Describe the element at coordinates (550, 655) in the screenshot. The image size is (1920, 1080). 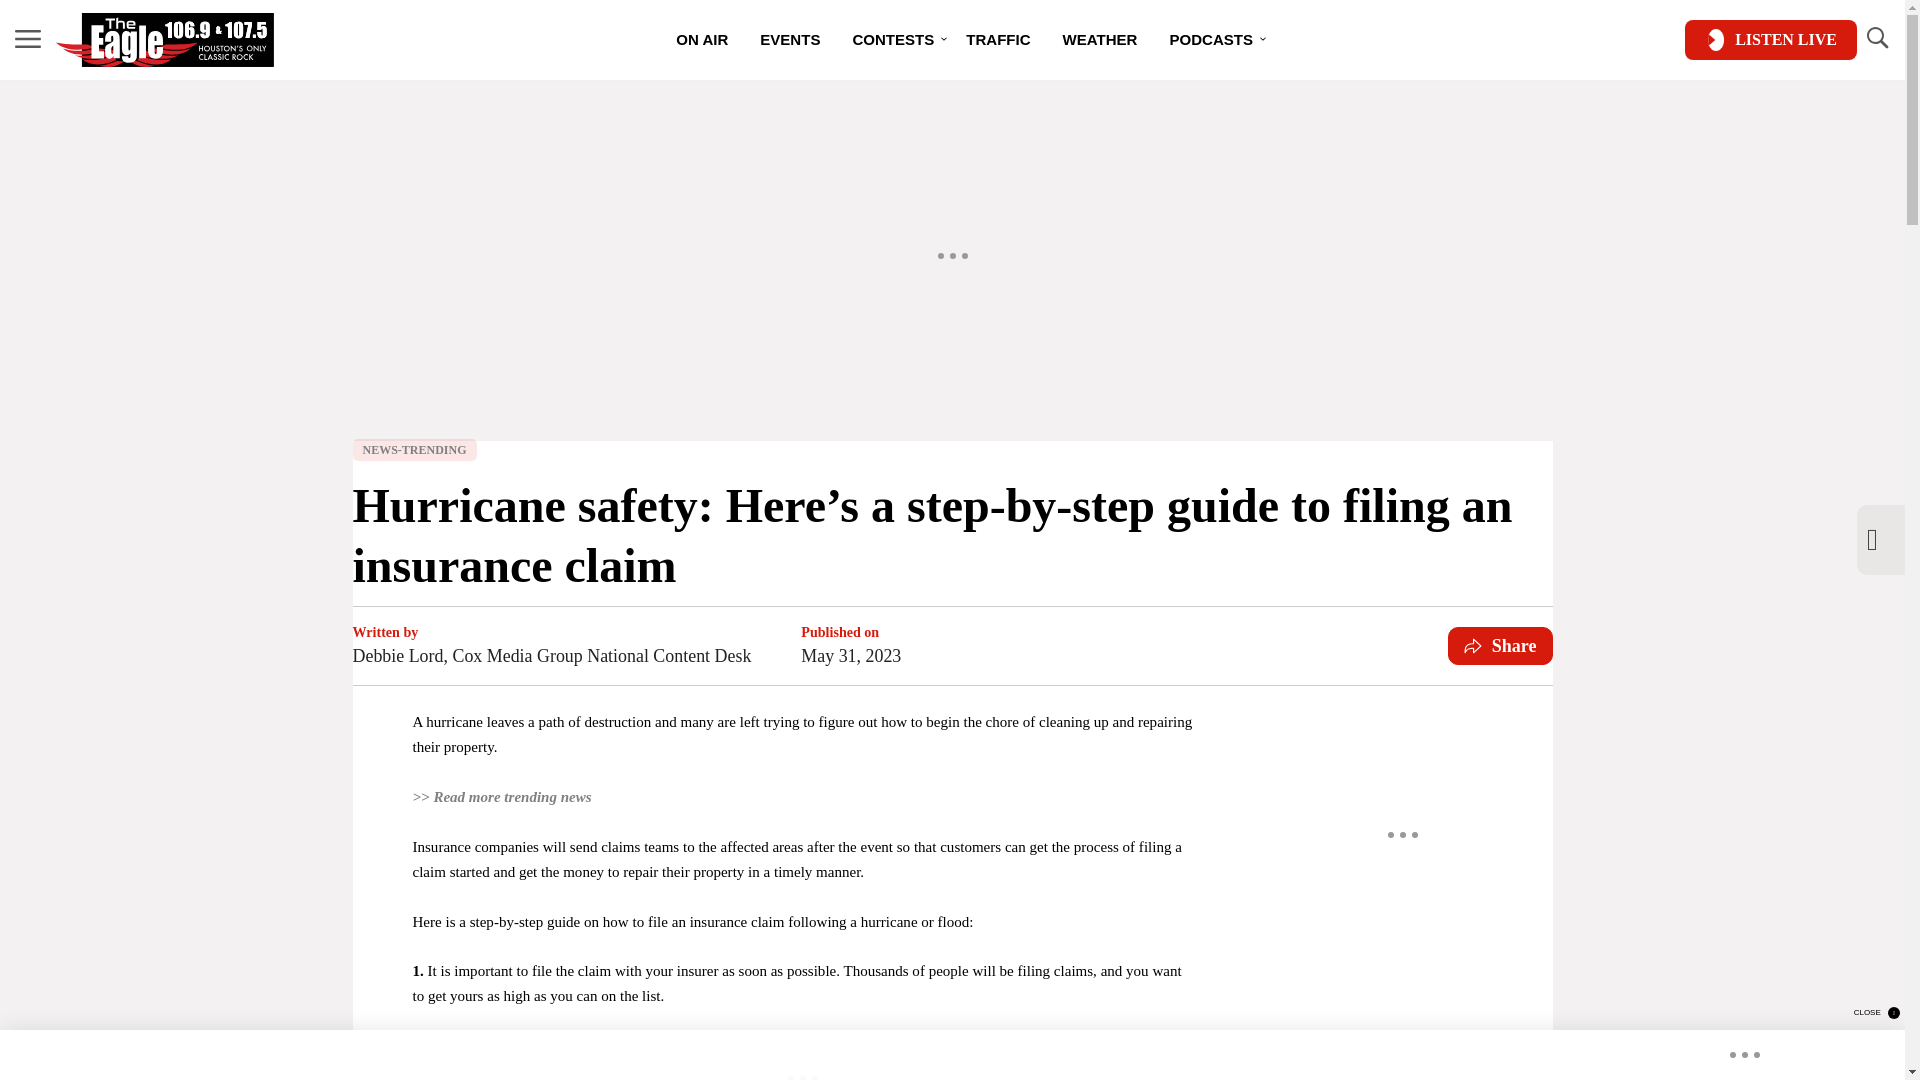
I see `Debbie Lord, Cox Media Group National Content Desk` at that location.